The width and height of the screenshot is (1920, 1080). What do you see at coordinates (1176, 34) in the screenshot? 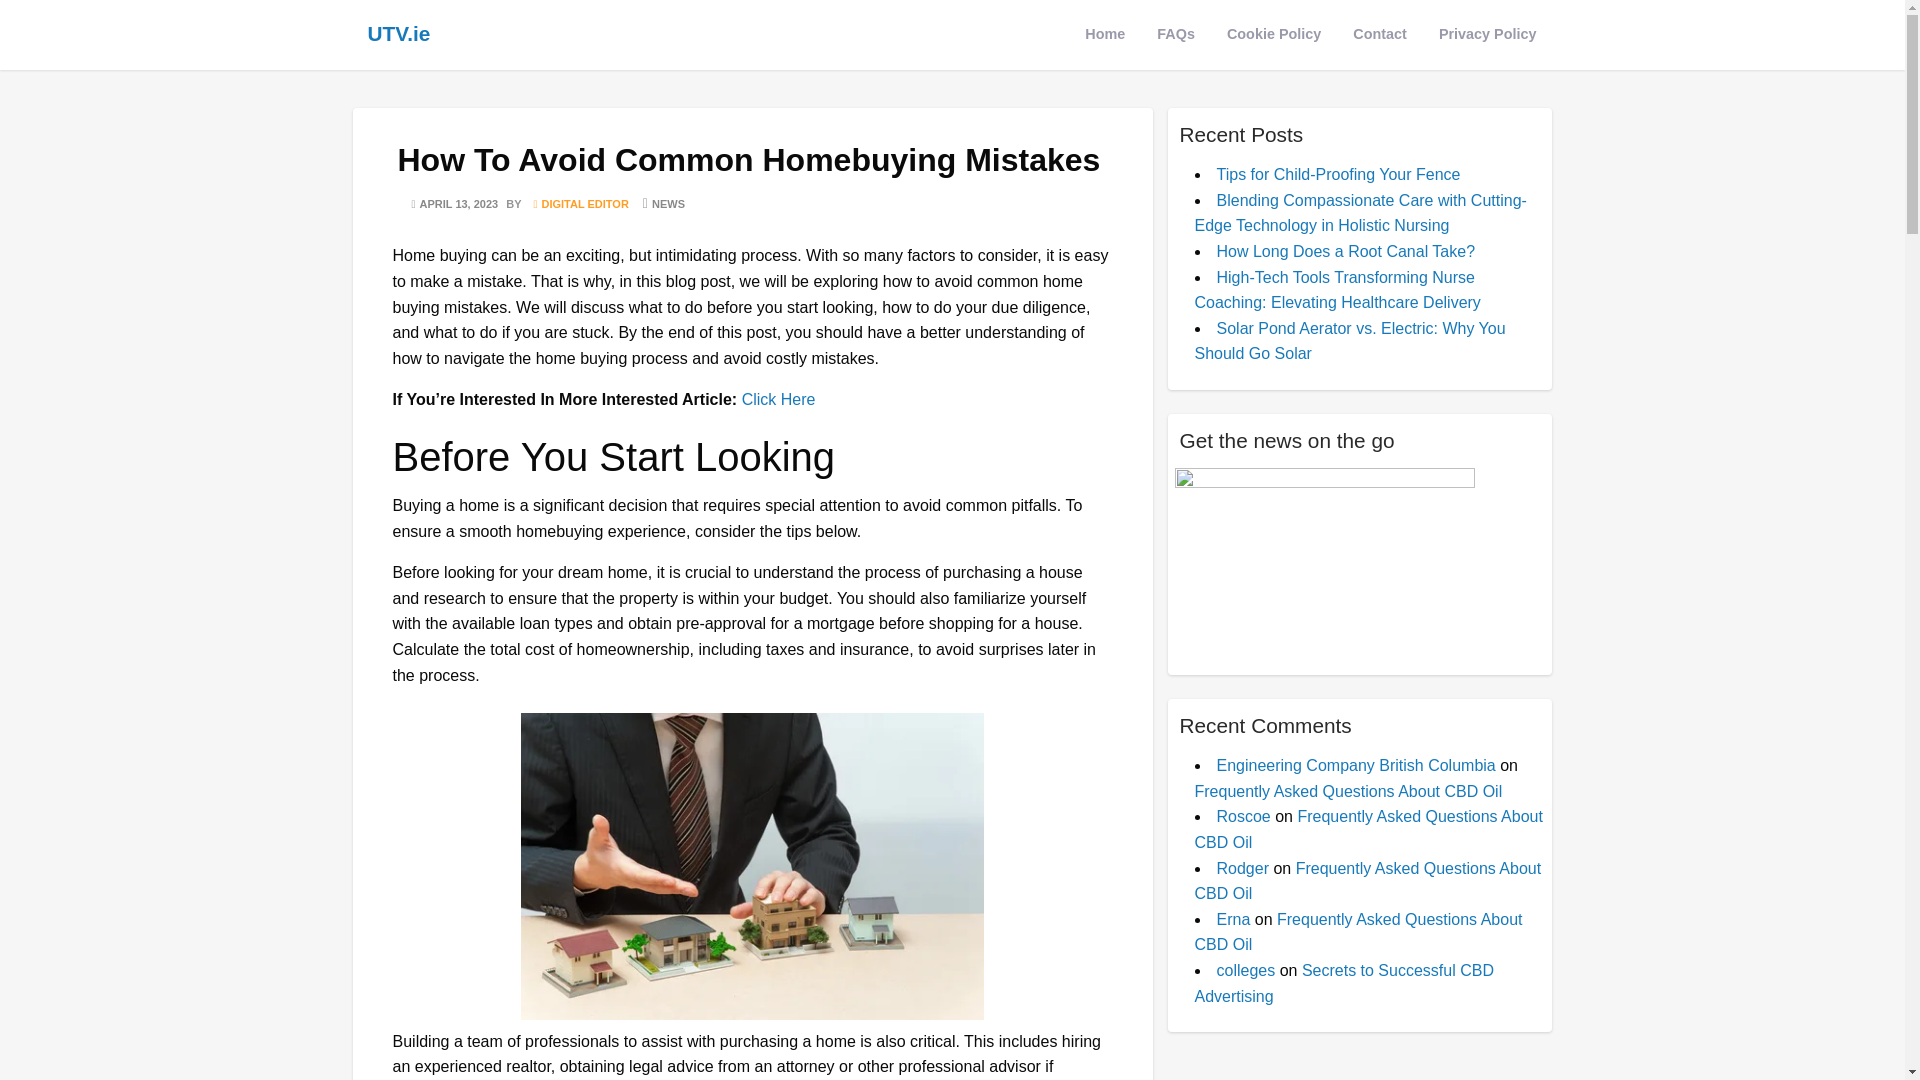
I see `FAQs` at bounding box center [1176, 34].